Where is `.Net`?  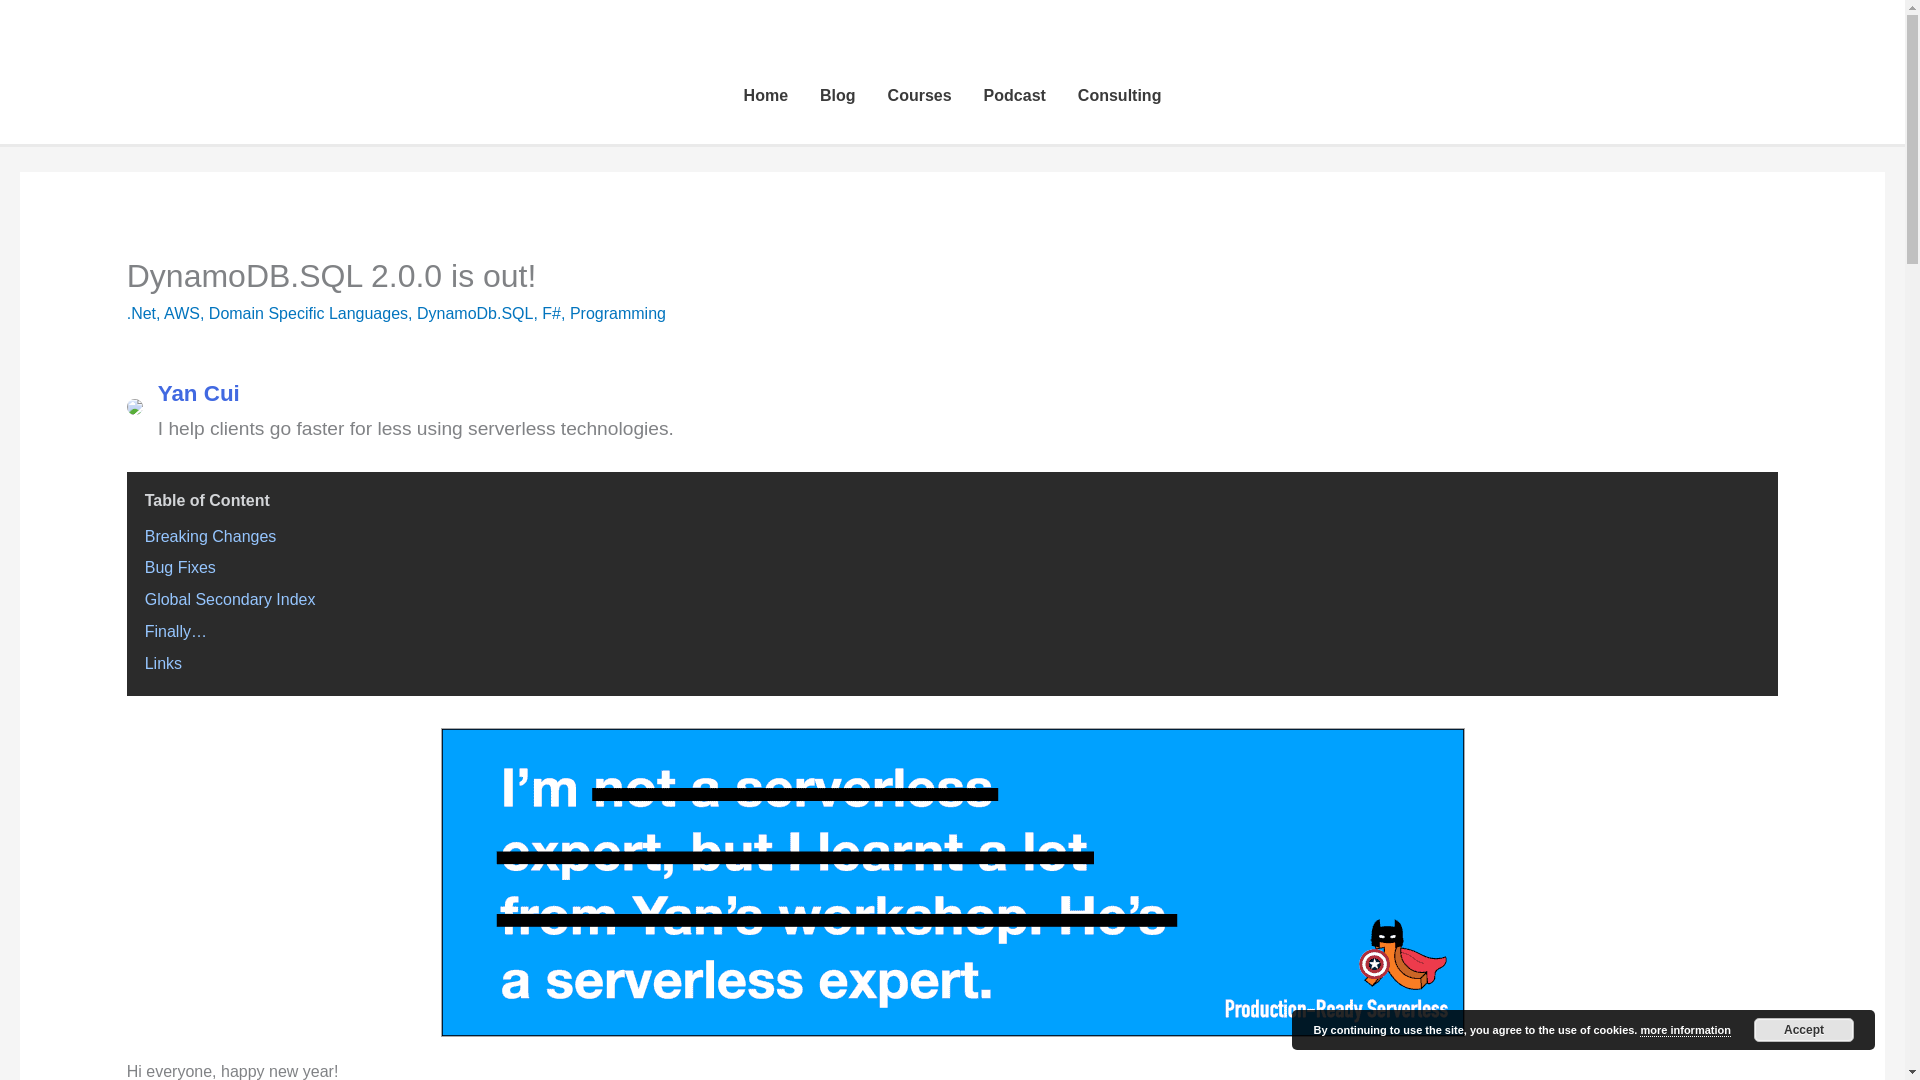 .Net is located at coordinates (140, 312).